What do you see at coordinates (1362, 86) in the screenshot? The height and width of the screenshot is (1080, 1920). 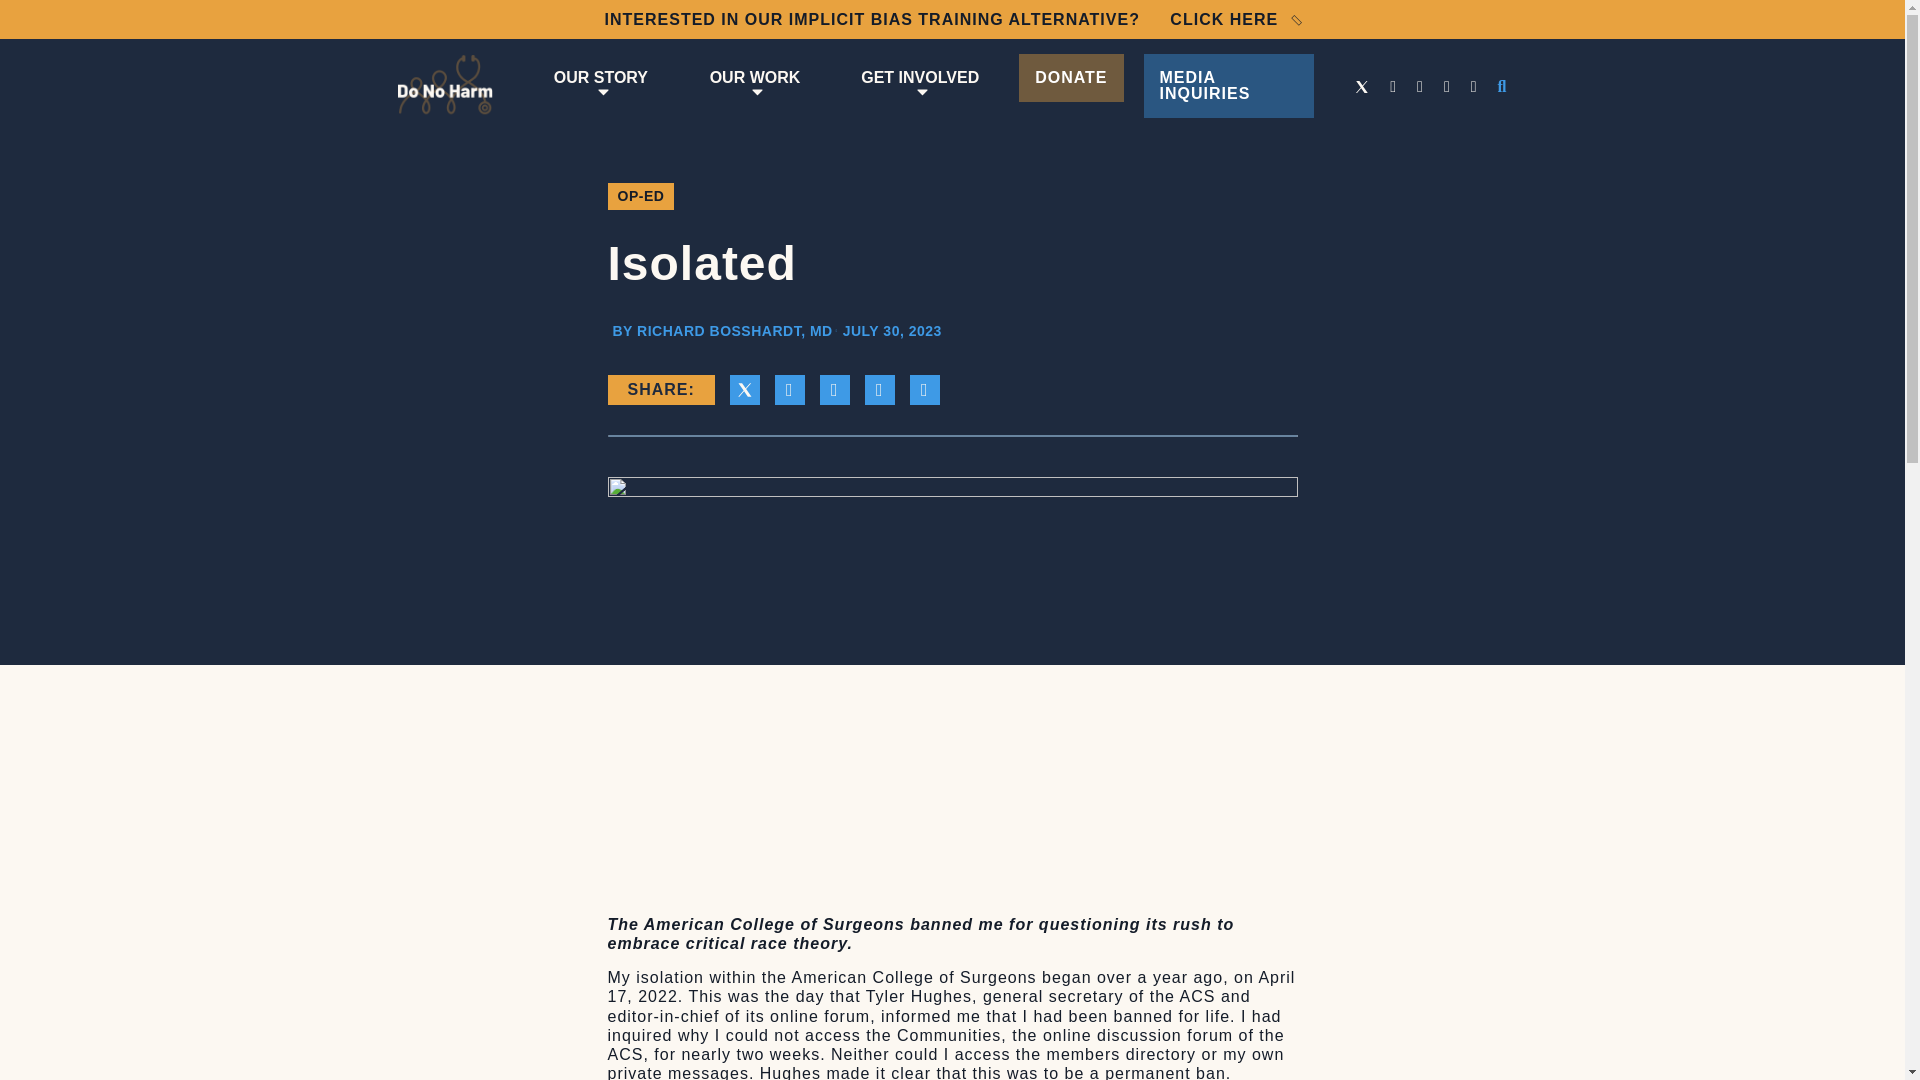 I see `Twitter` at bounding box center [1362, 86].